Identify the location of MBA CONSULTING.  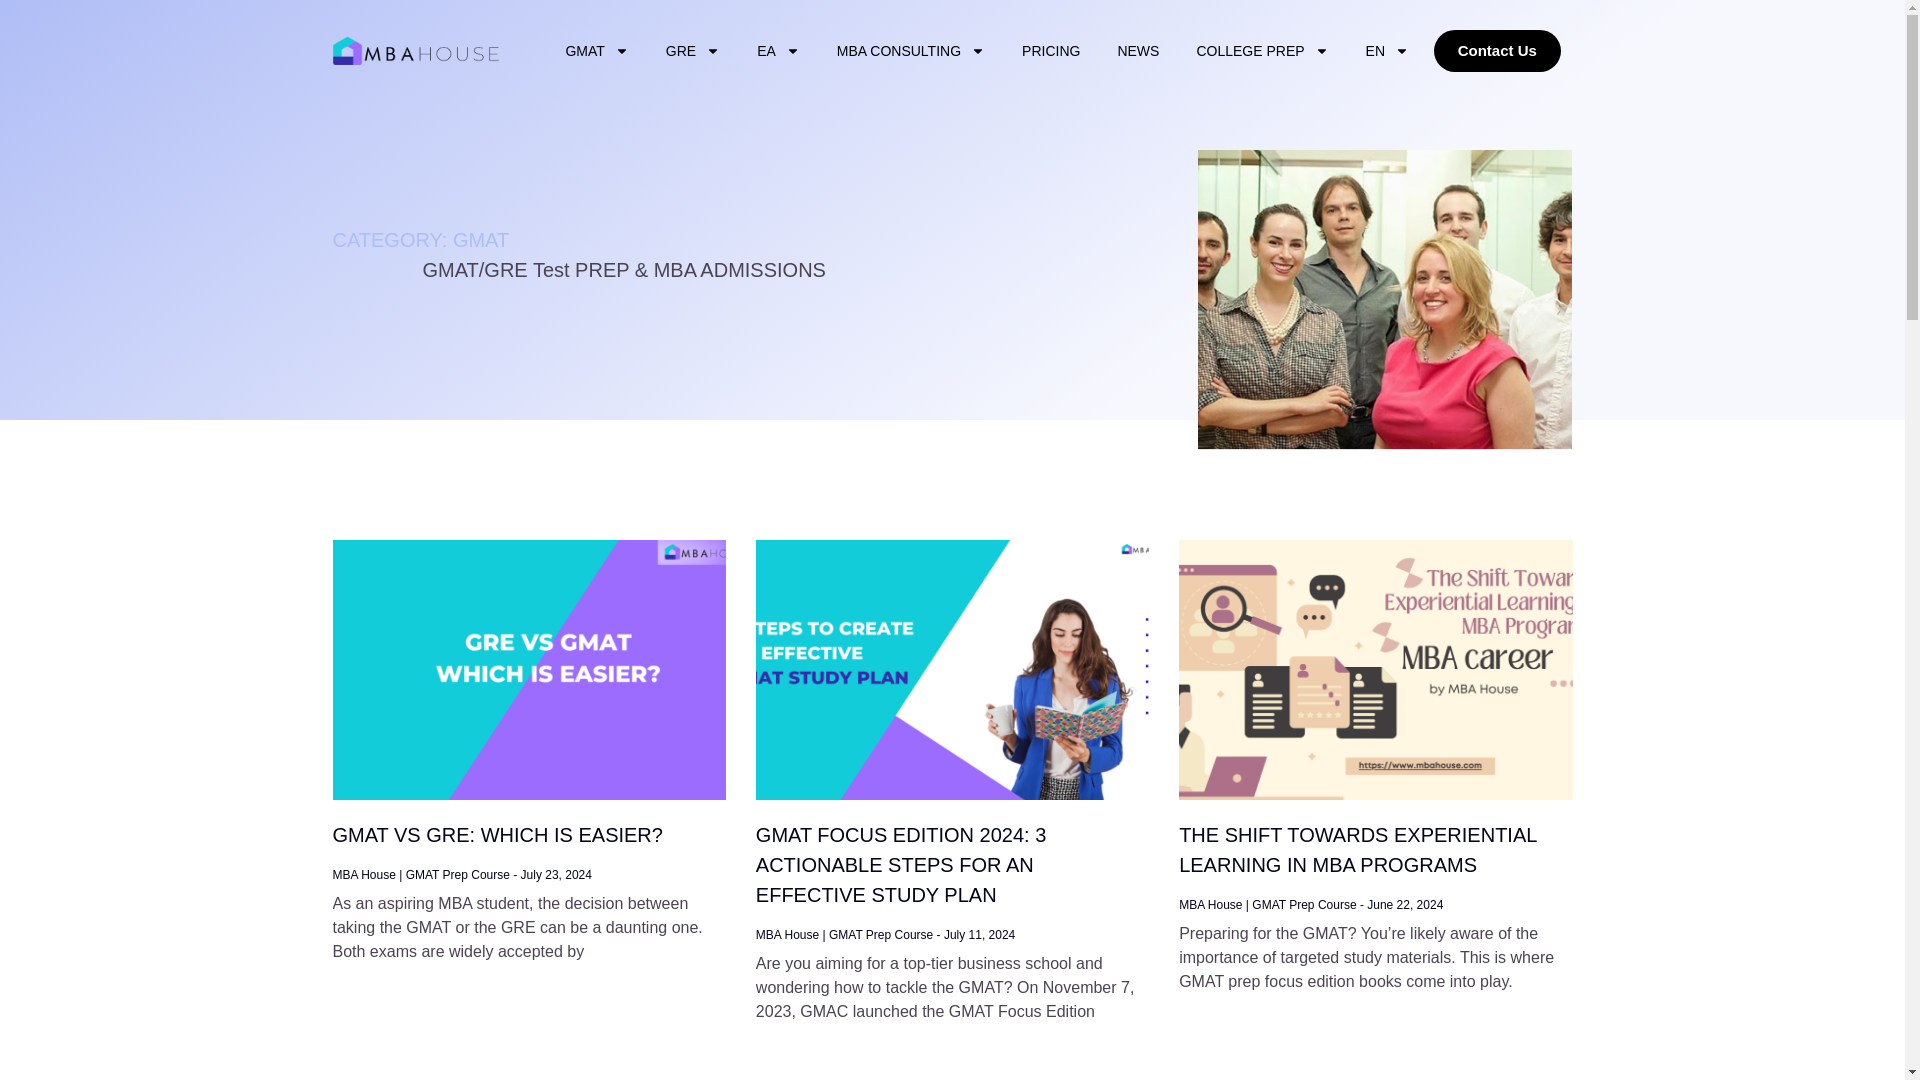
(910, 51).